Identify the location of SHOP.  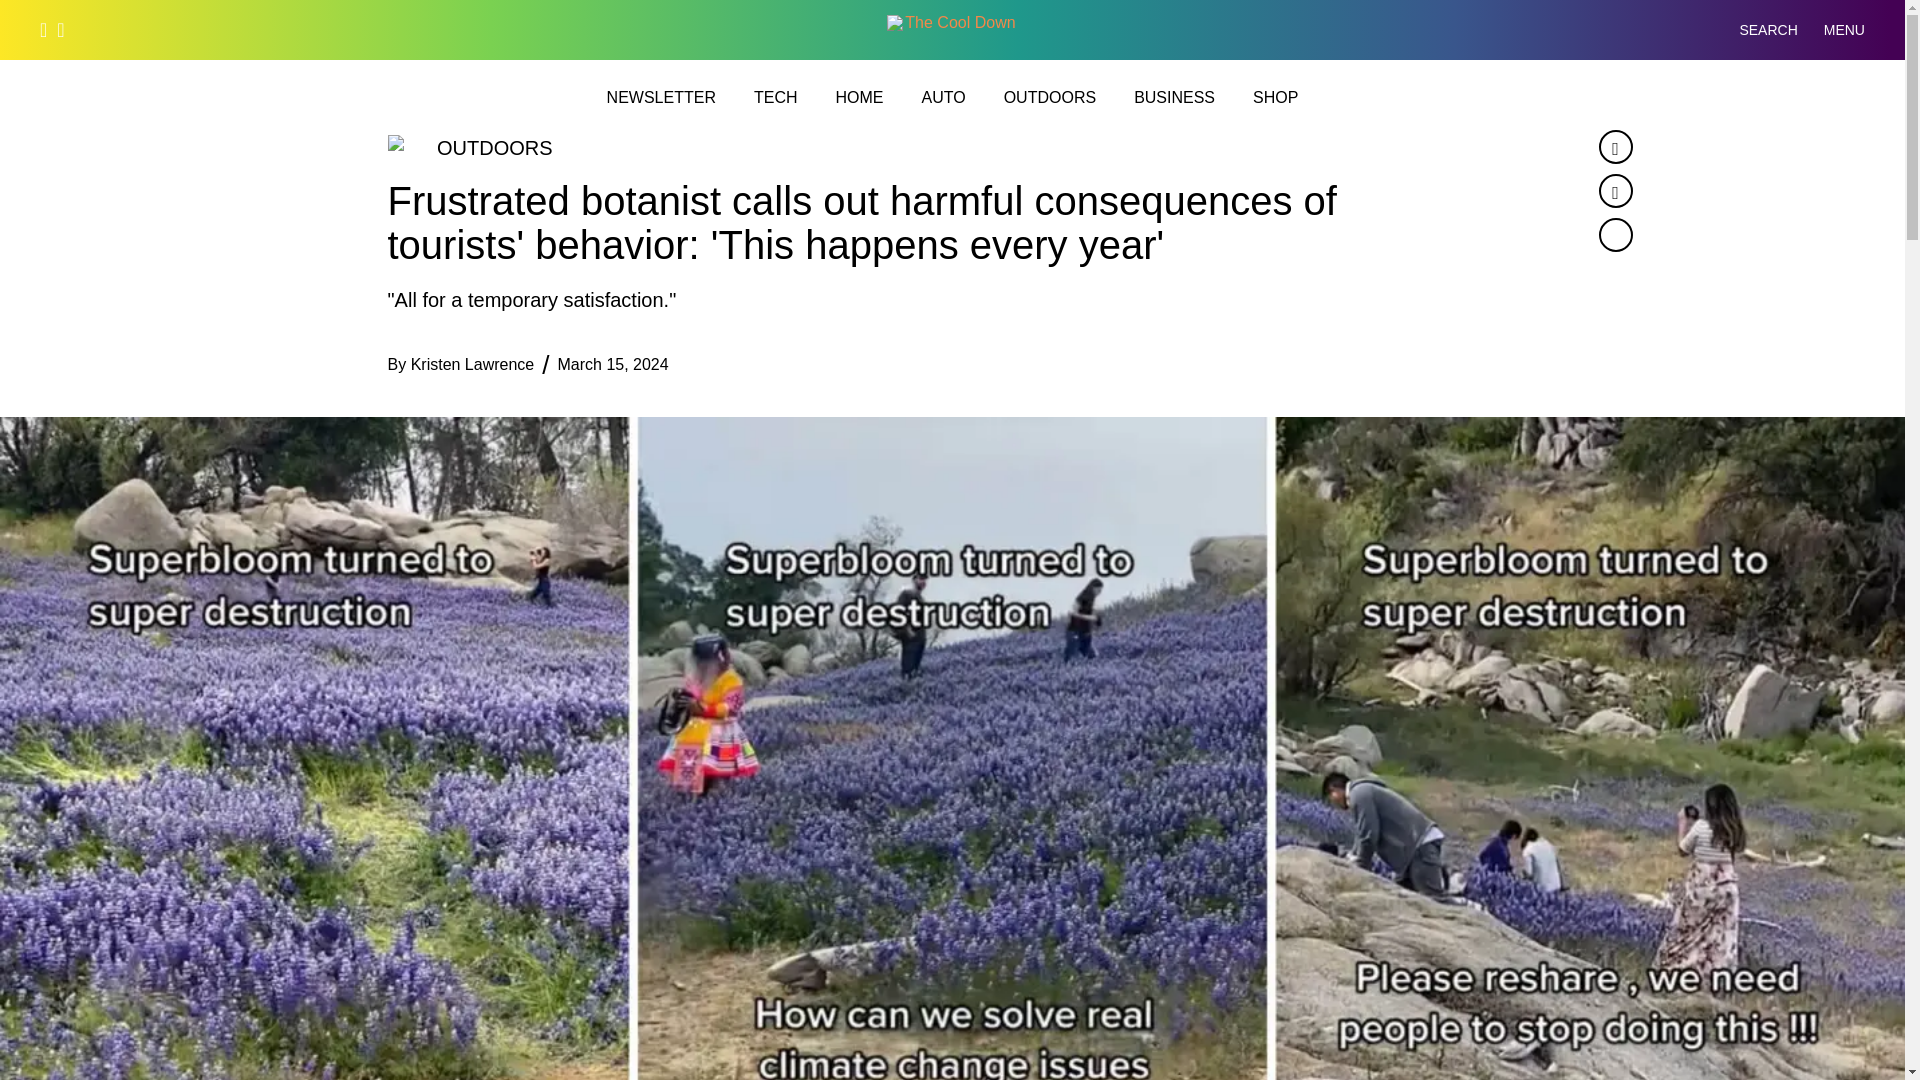
(1275, 97).